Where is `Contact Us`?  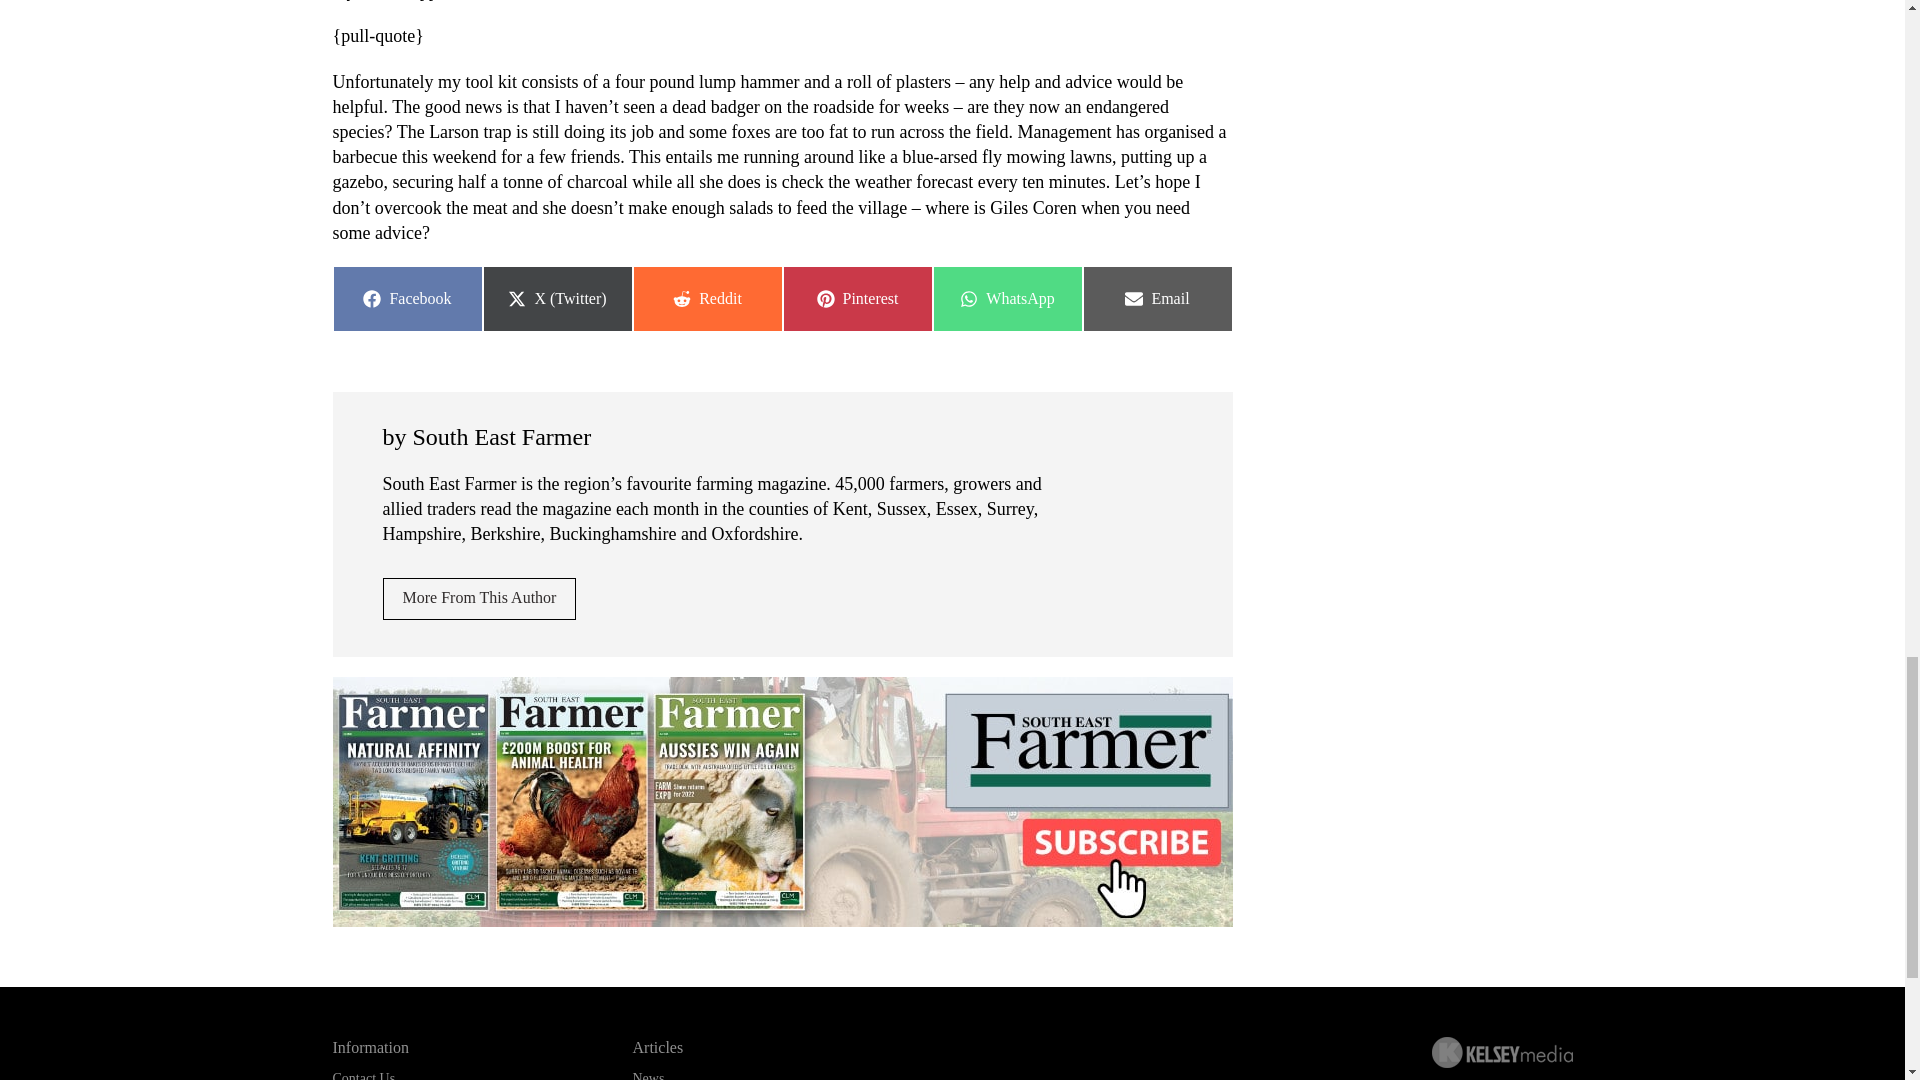 Contact Us is located at coordinates (1157, 298).